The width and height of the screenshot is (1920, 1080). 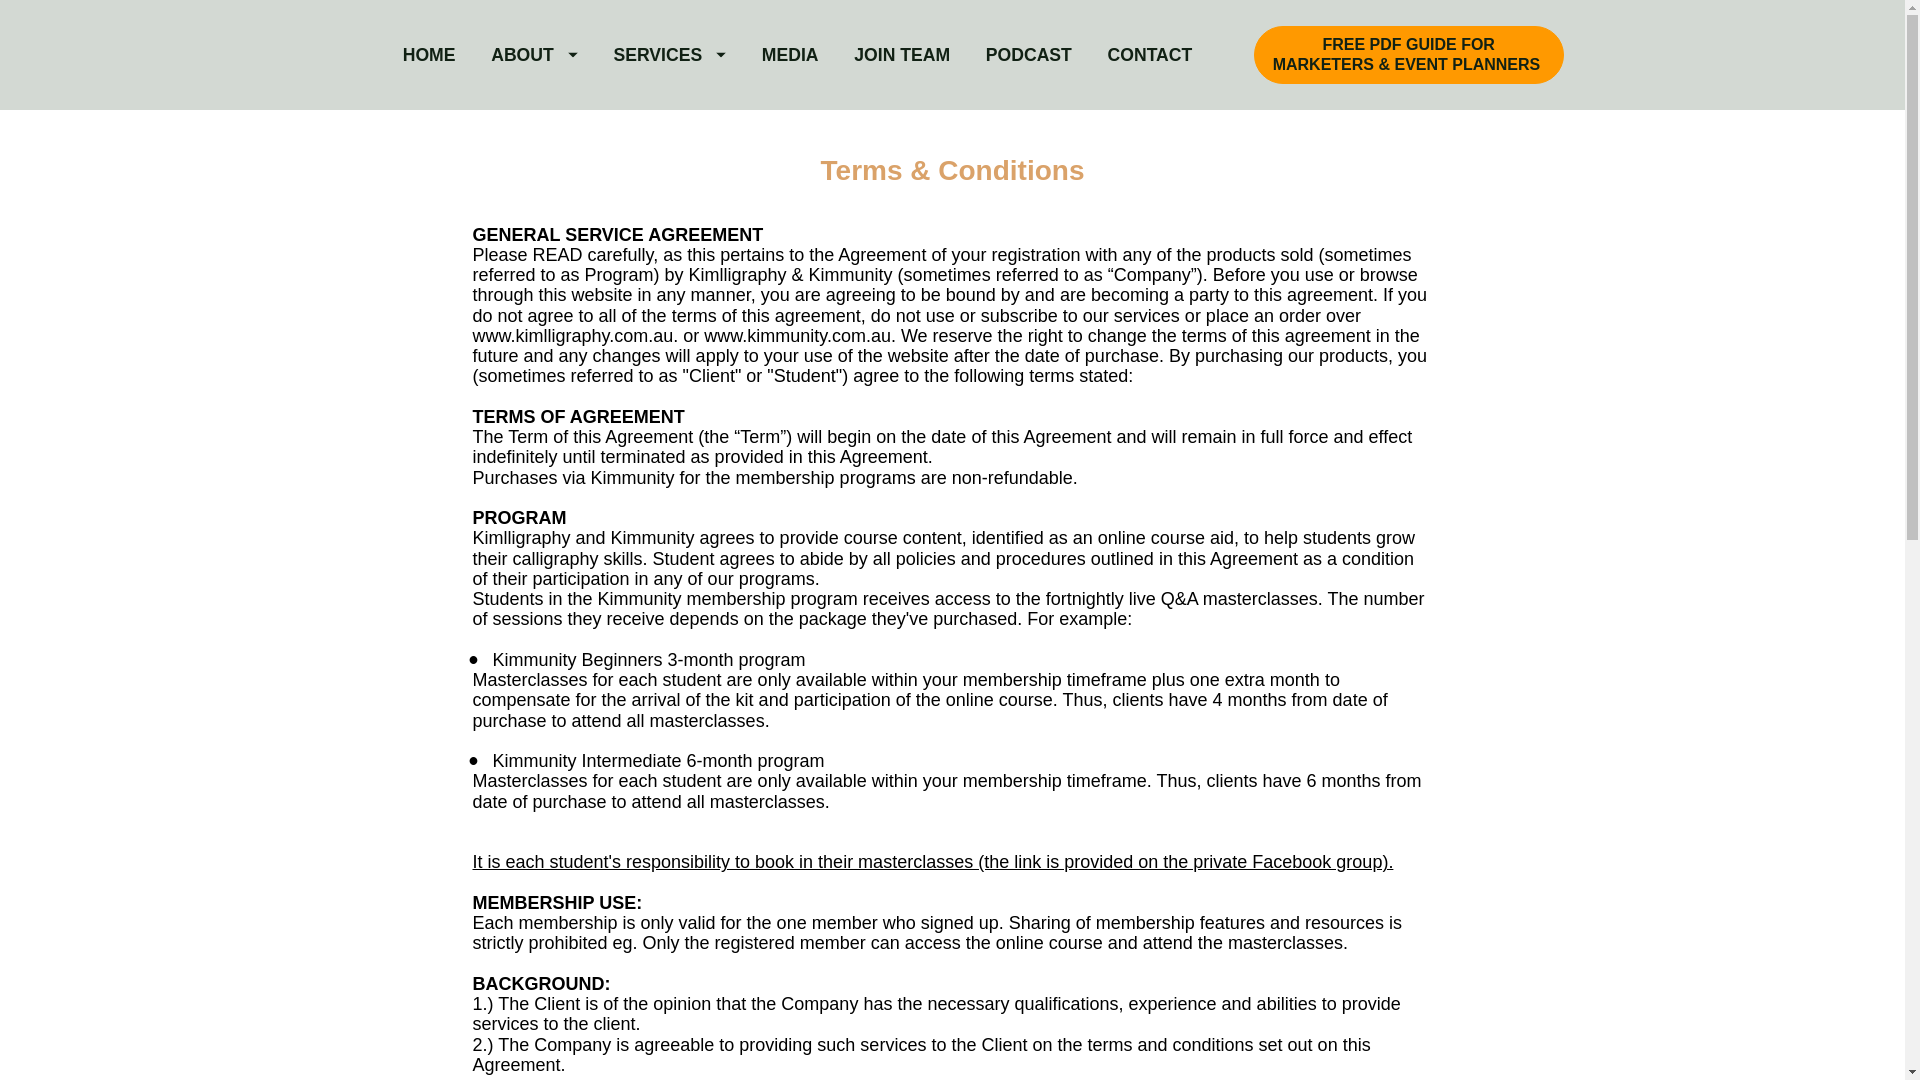 I want to click on PODCAST, so click(x=1028, y=54).